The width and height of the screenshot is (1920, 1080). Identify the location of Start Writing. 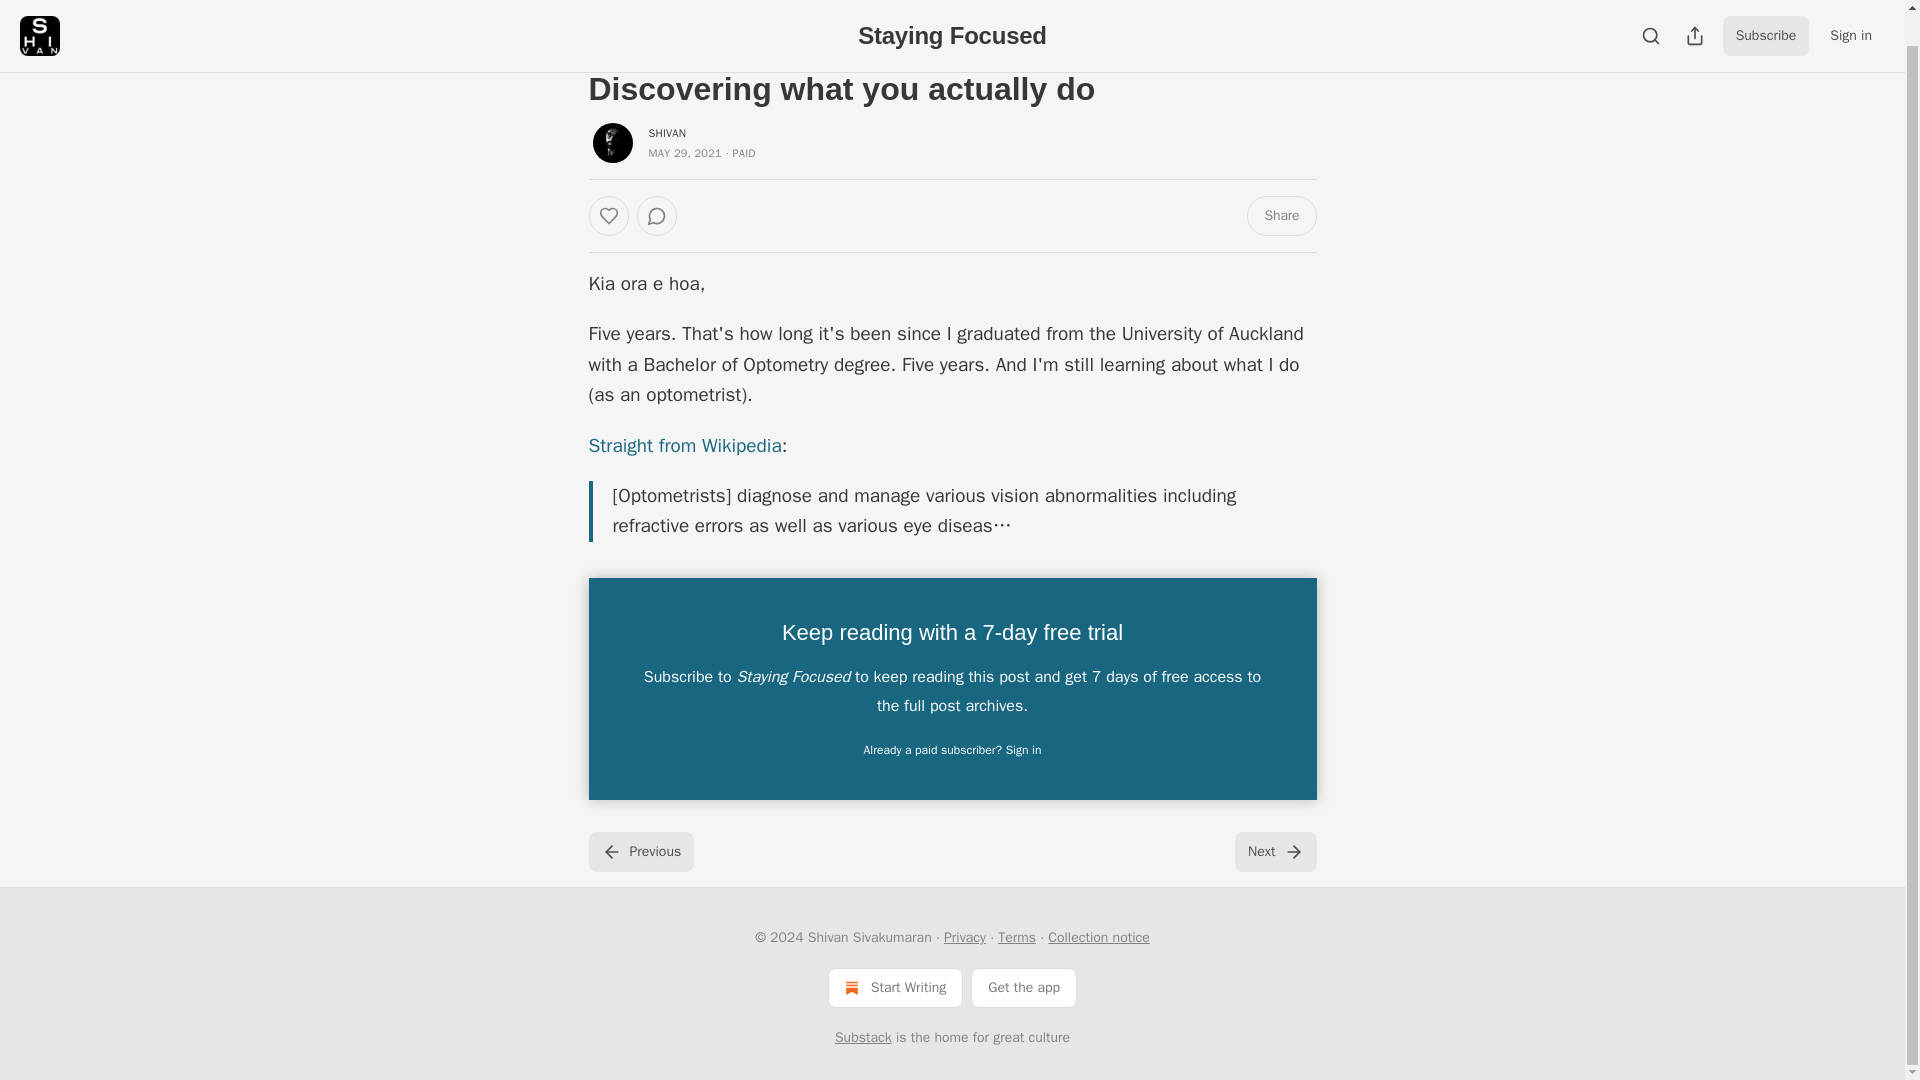
(895, 987).